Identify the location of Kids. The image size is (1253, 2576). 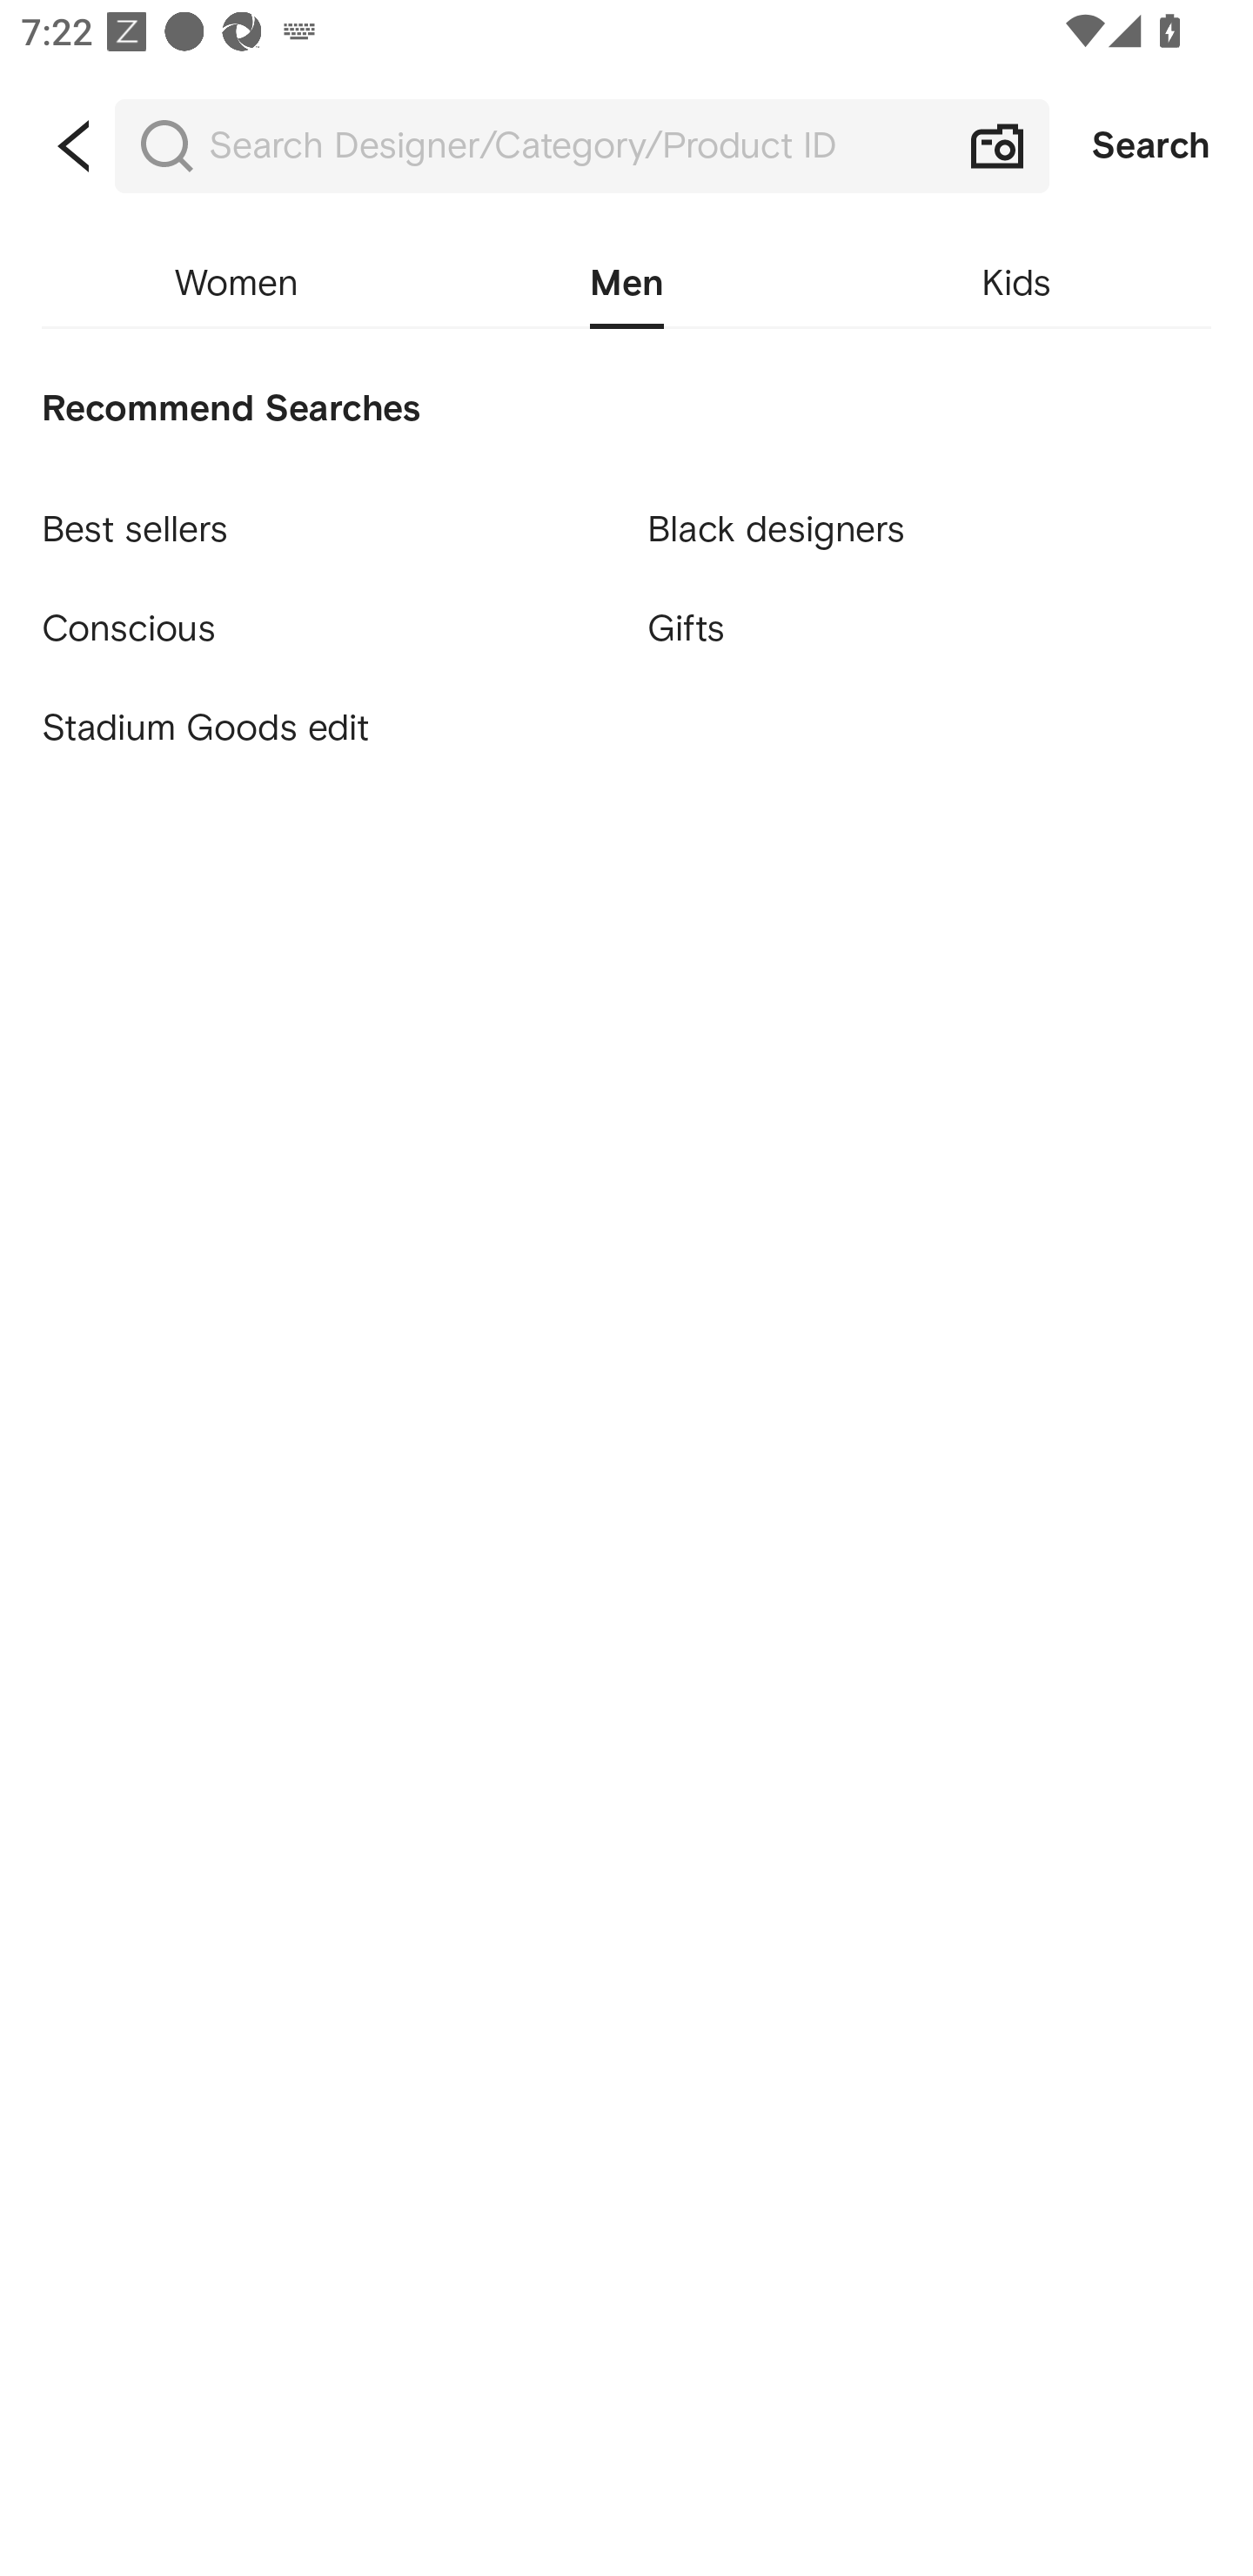
(1016, 284).